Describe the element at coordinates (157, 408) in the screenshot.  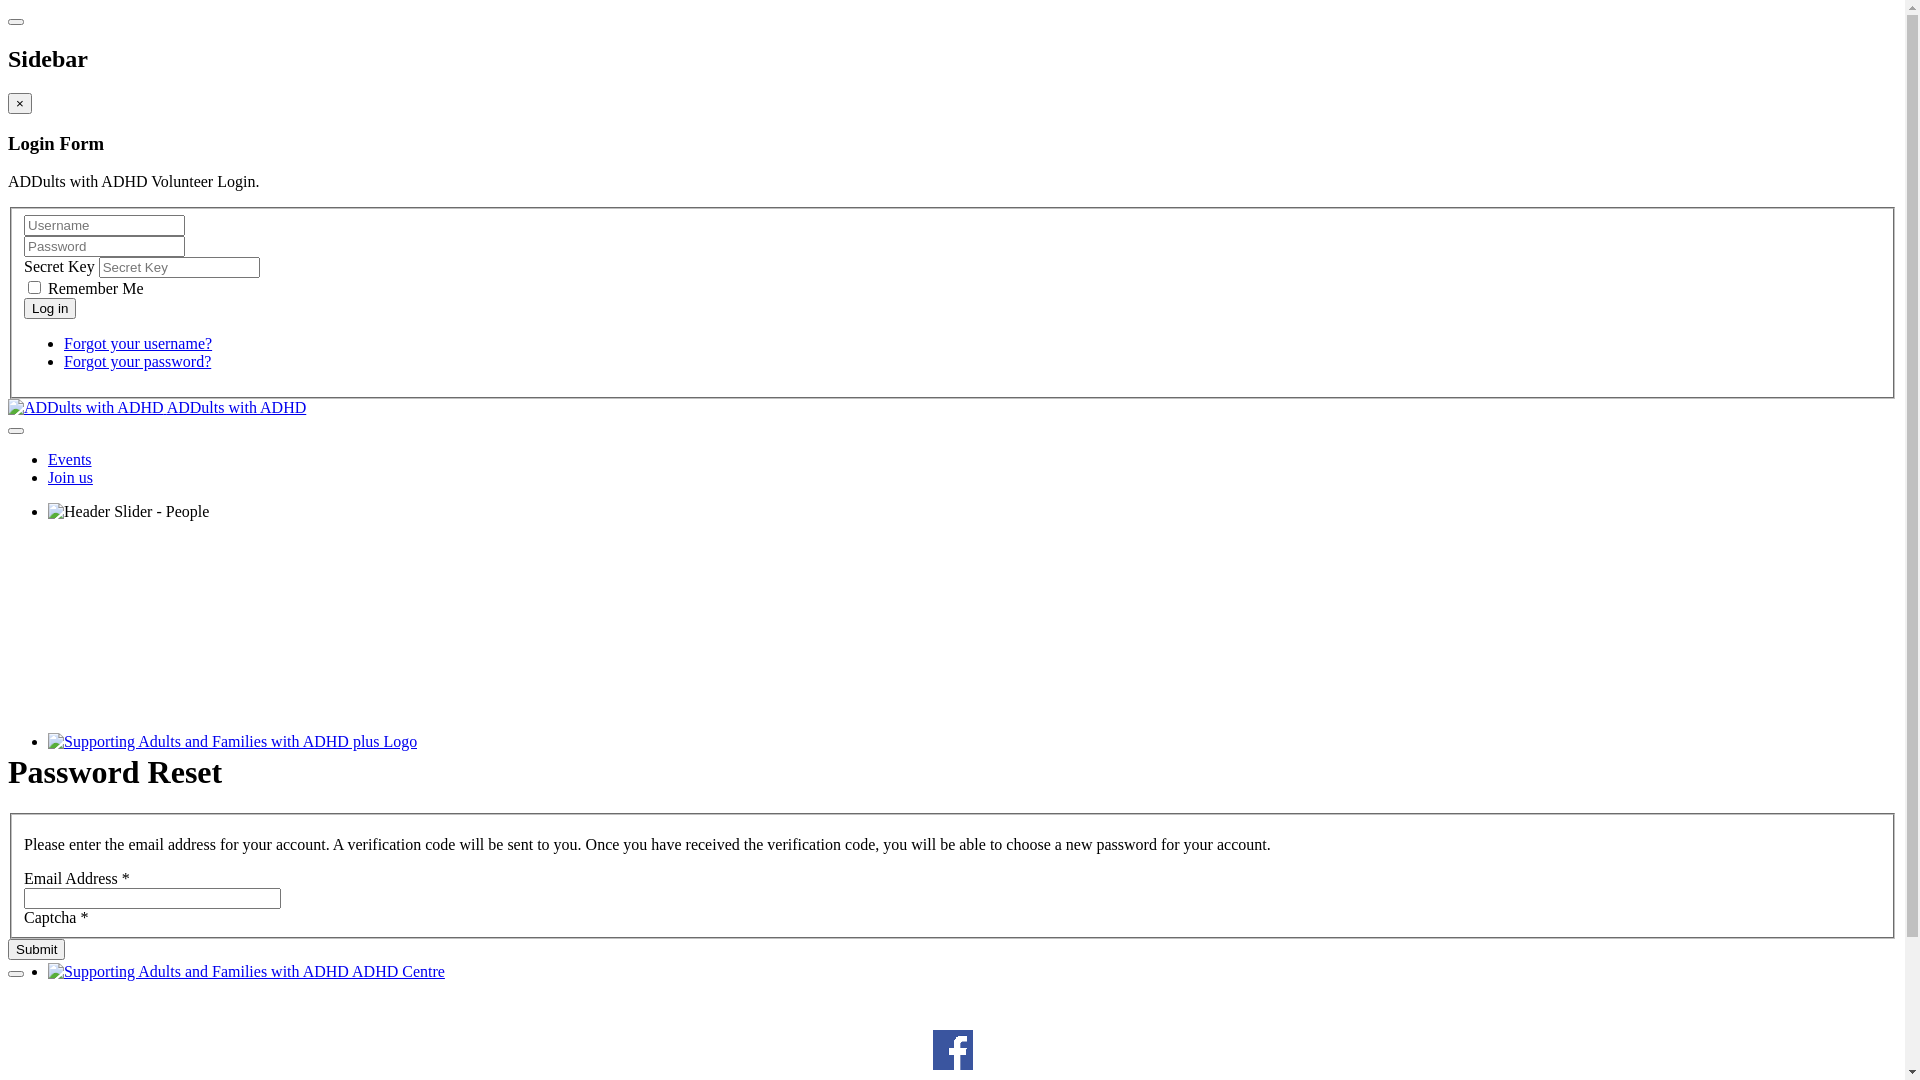
I see `ADDults with ADHD` at that location.